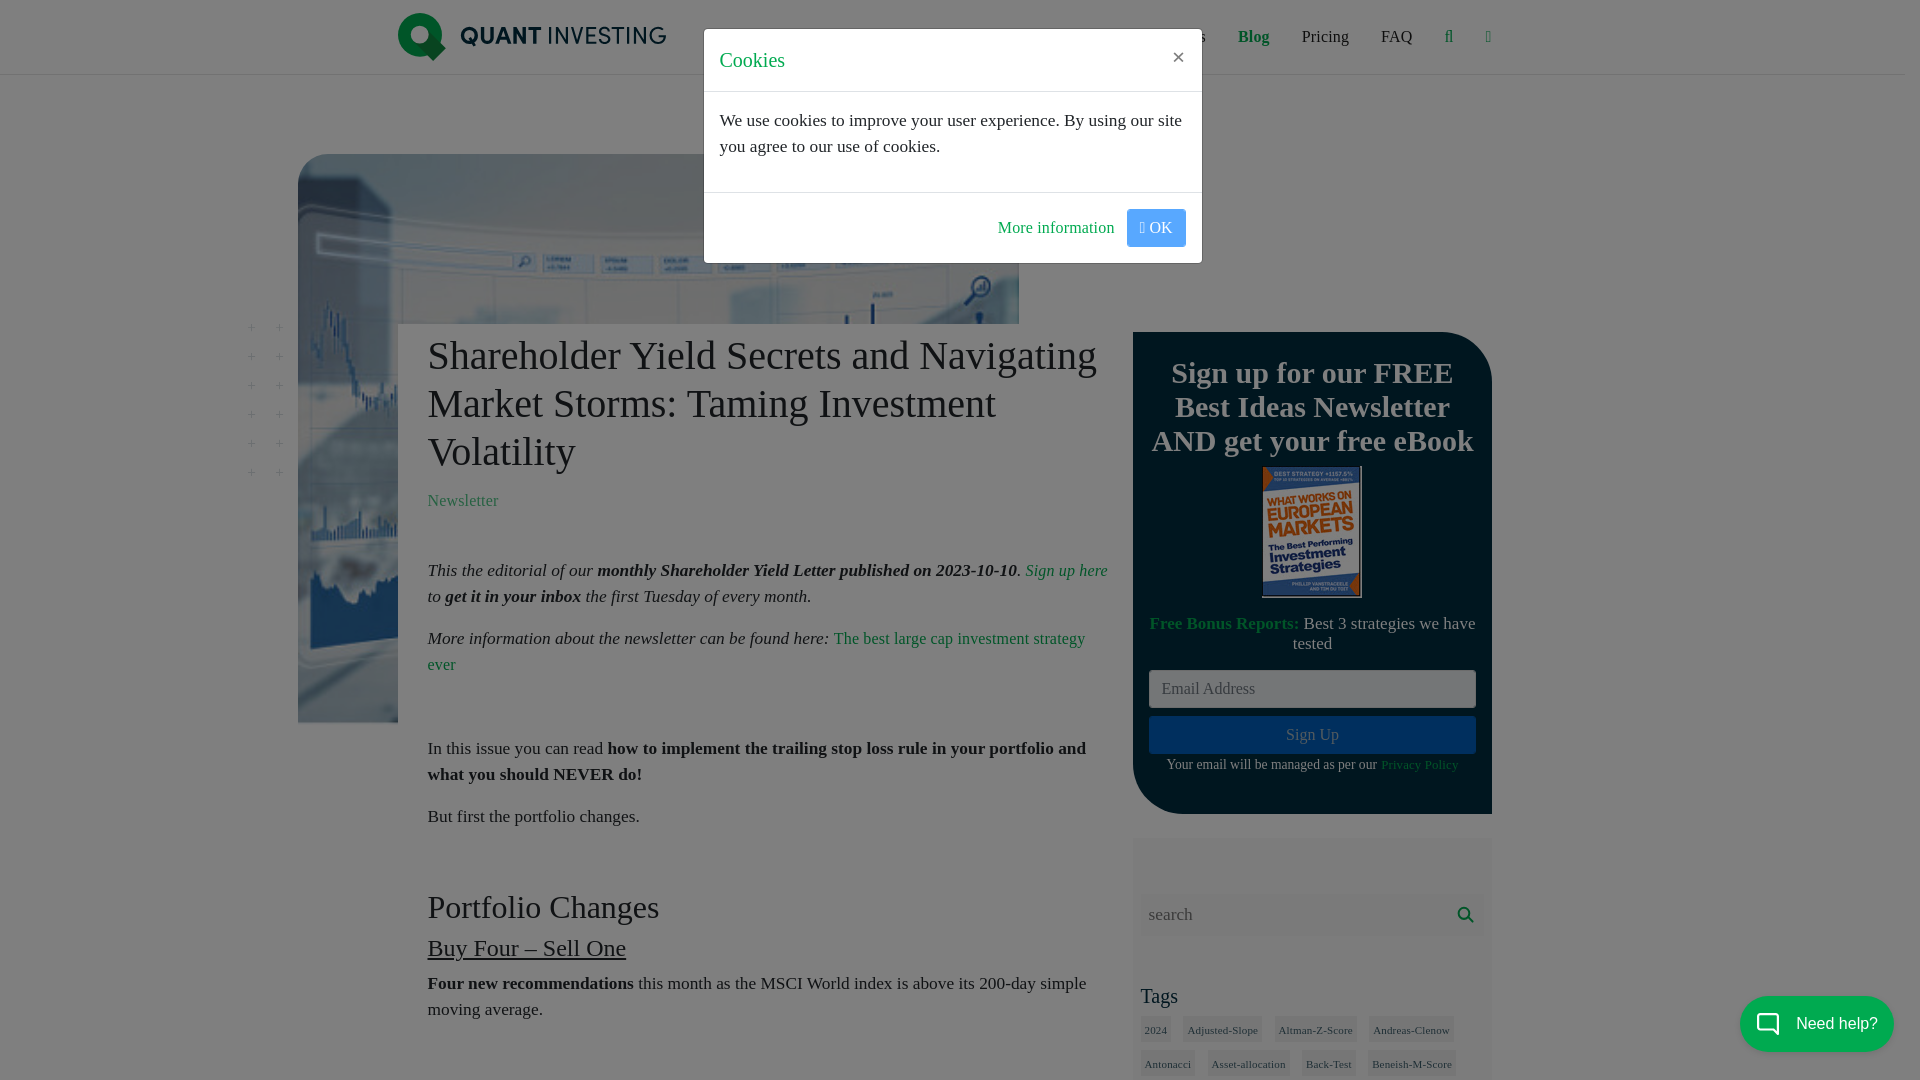 This screenshot has width=1920, height=1080. I want to click on Newsletter, so click(464, 500).